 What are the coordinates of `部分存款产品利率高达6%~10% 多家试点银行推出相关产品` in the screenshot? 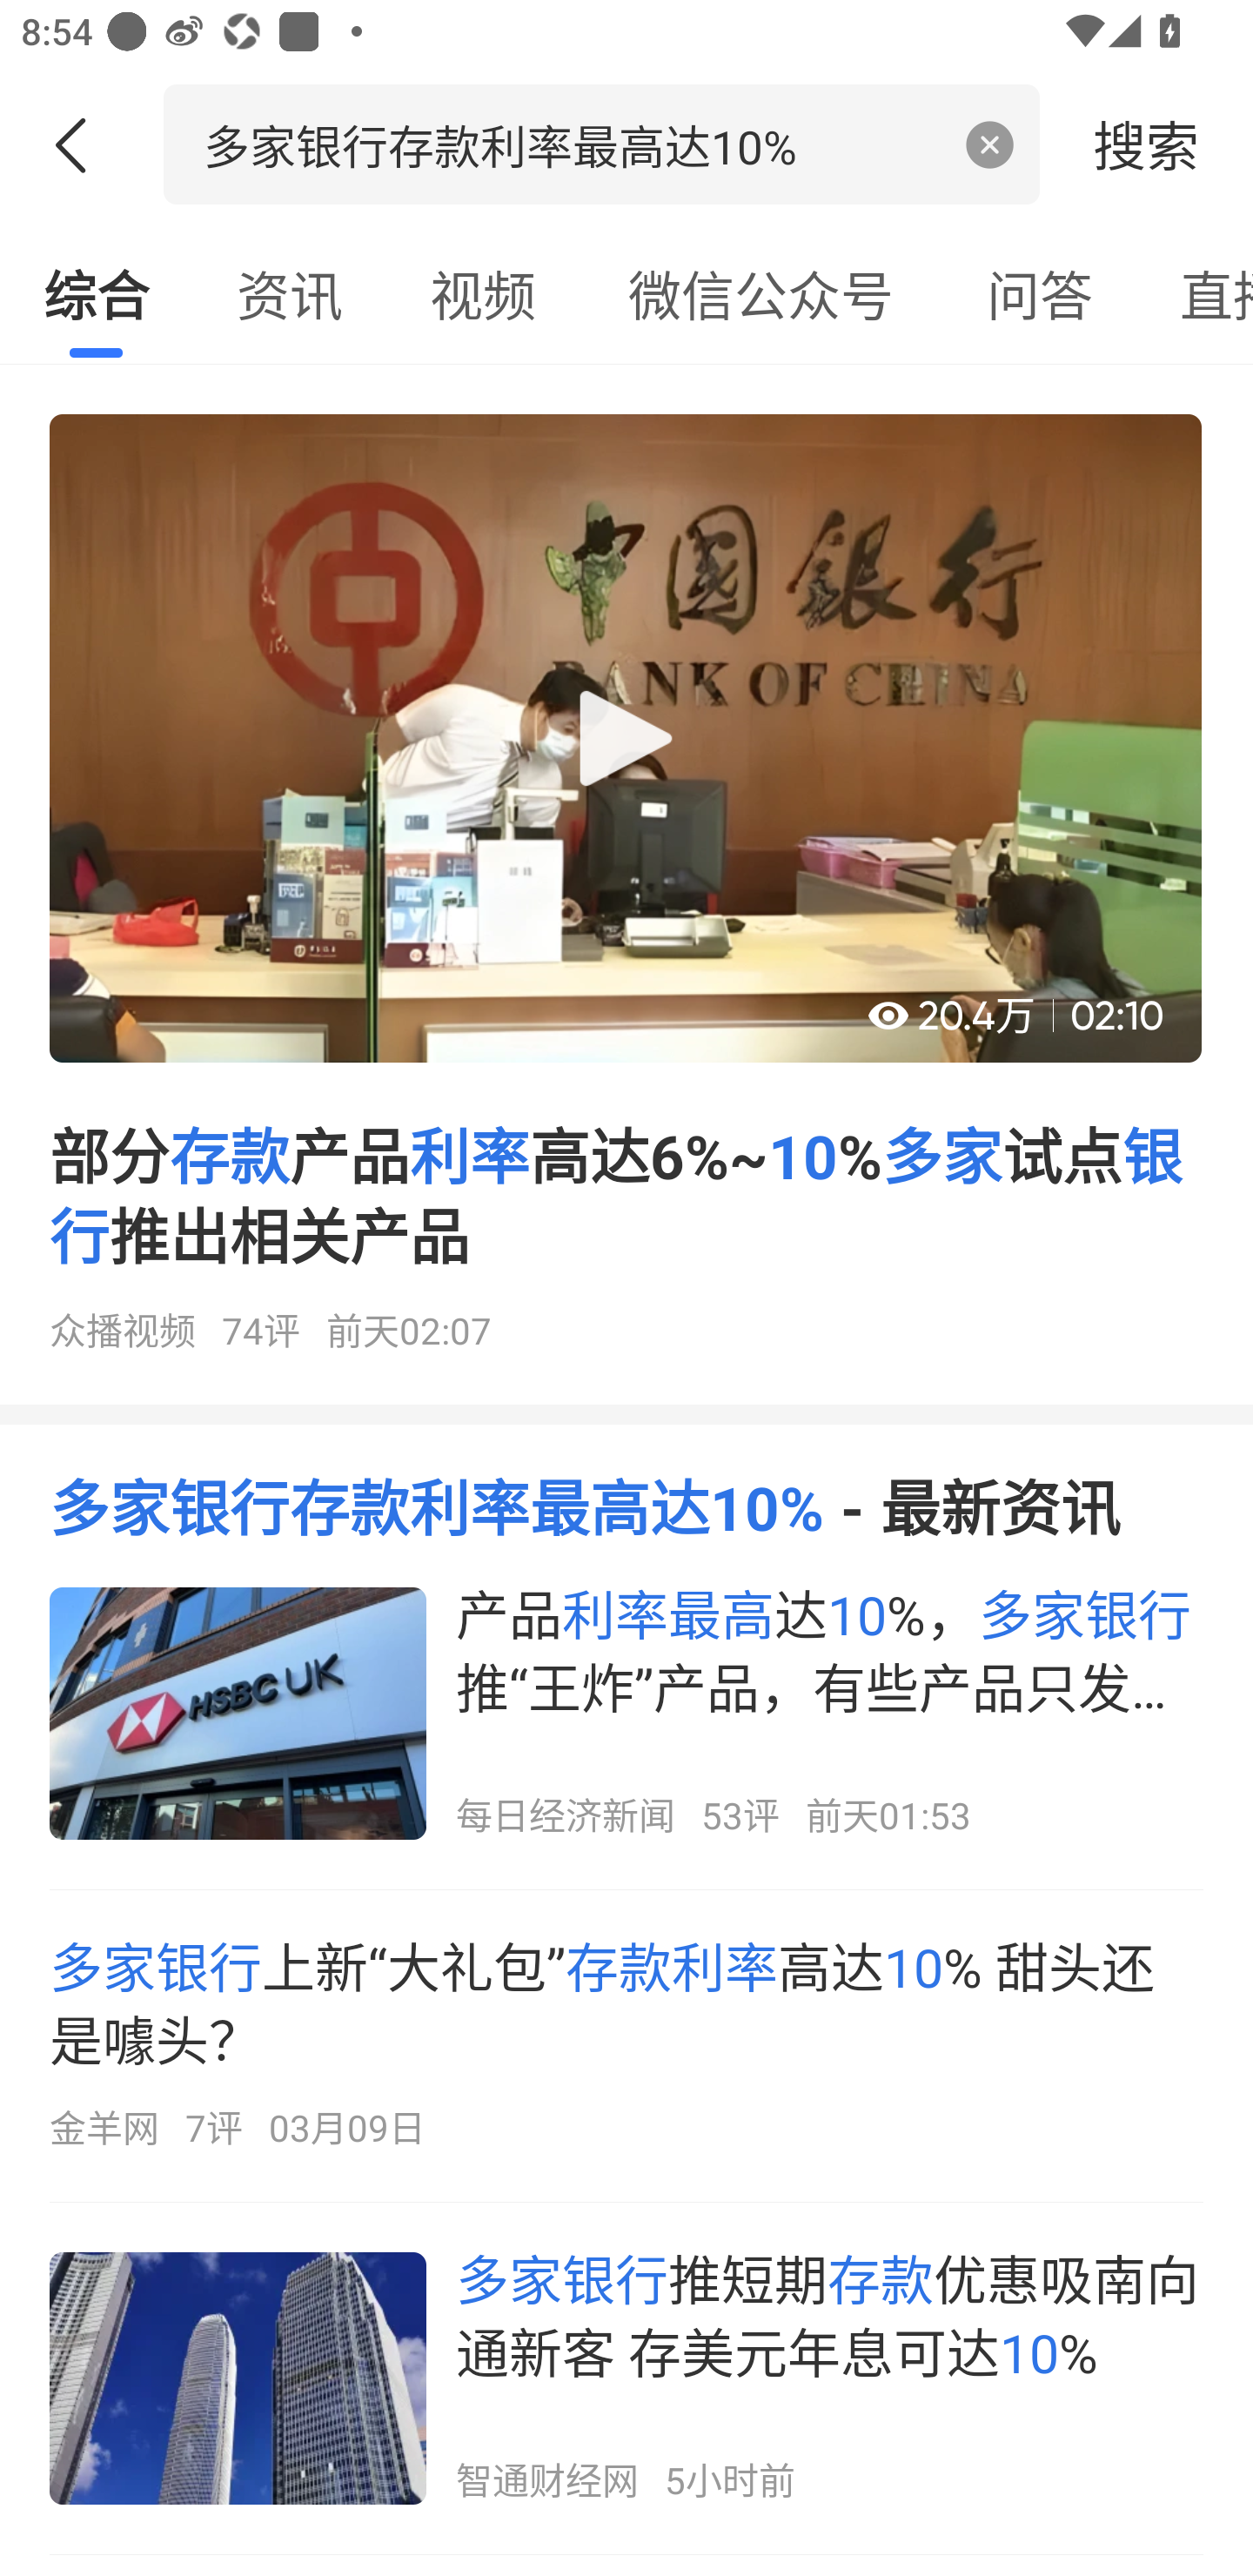 It's located at (626, 895).